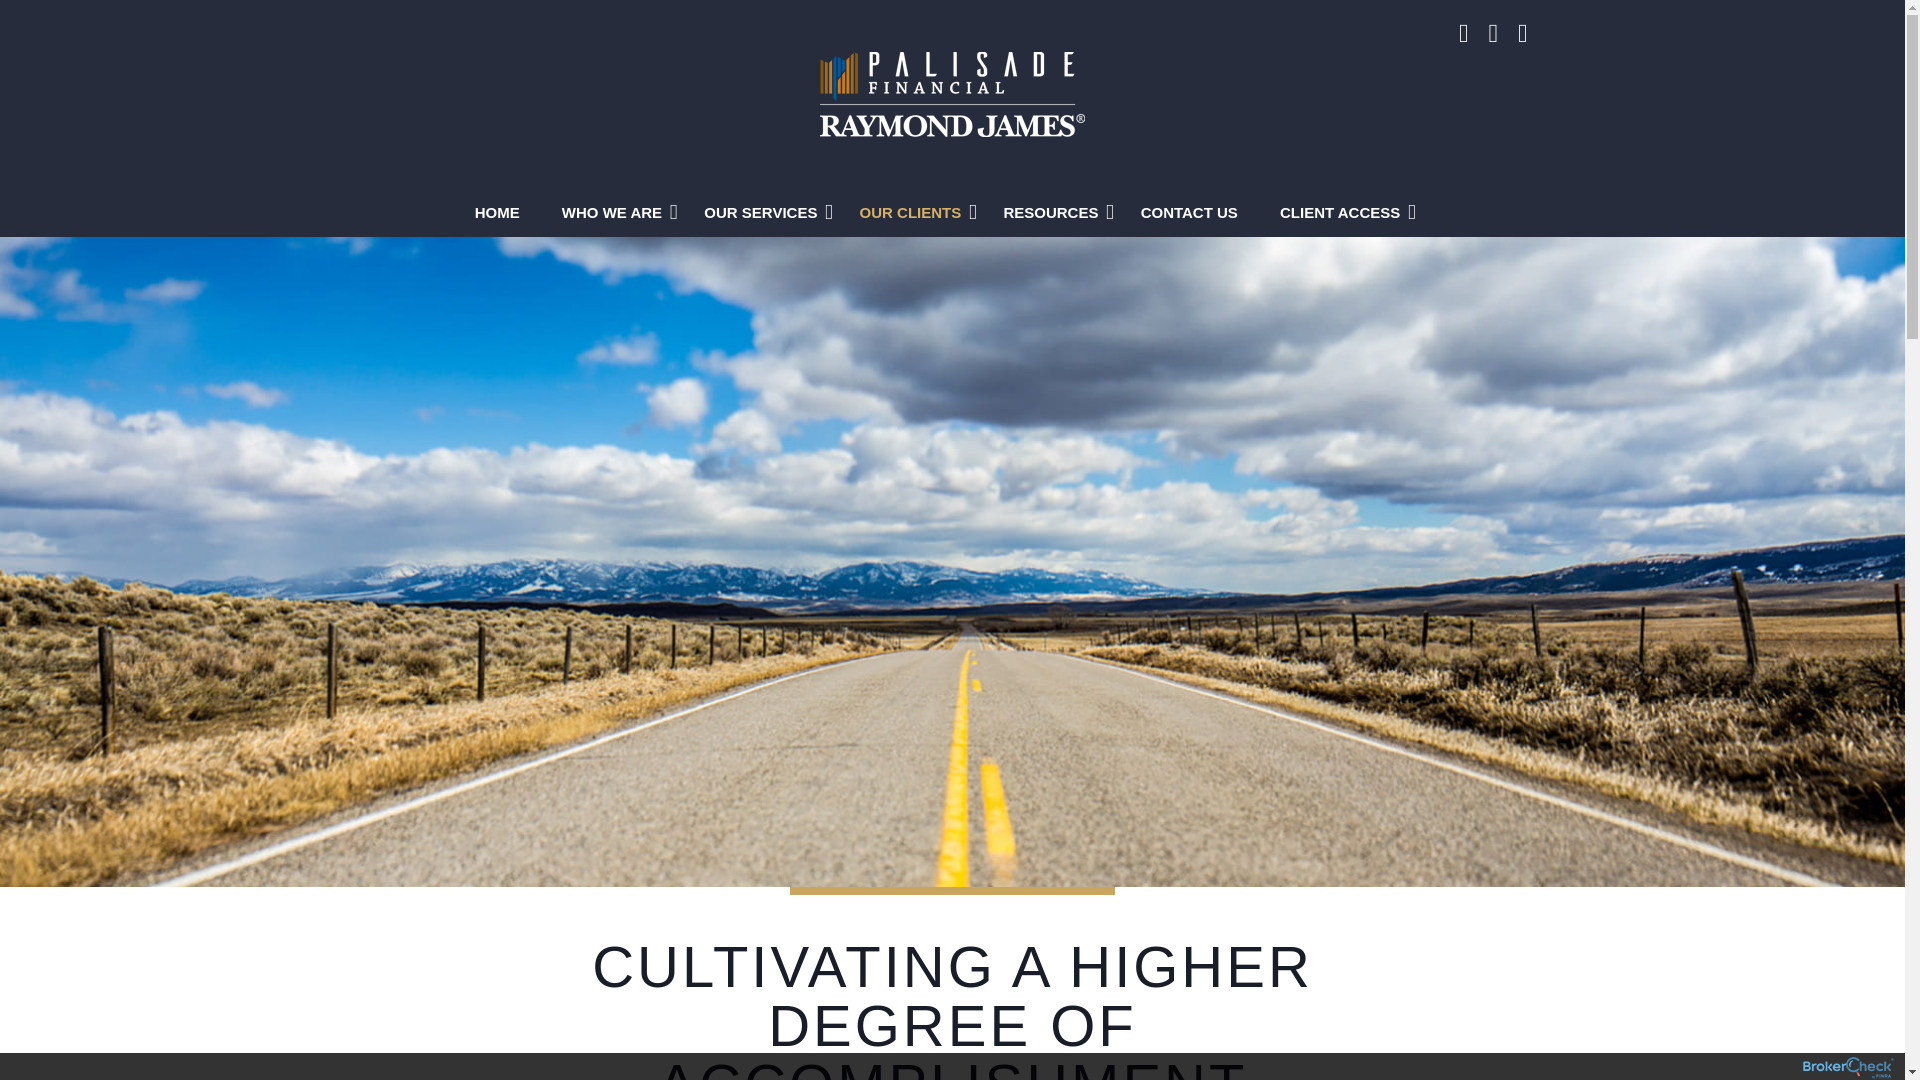 This screenshot has height=1080, width=1920. I want to click on OUR CLIENTS, so click(916, 211).